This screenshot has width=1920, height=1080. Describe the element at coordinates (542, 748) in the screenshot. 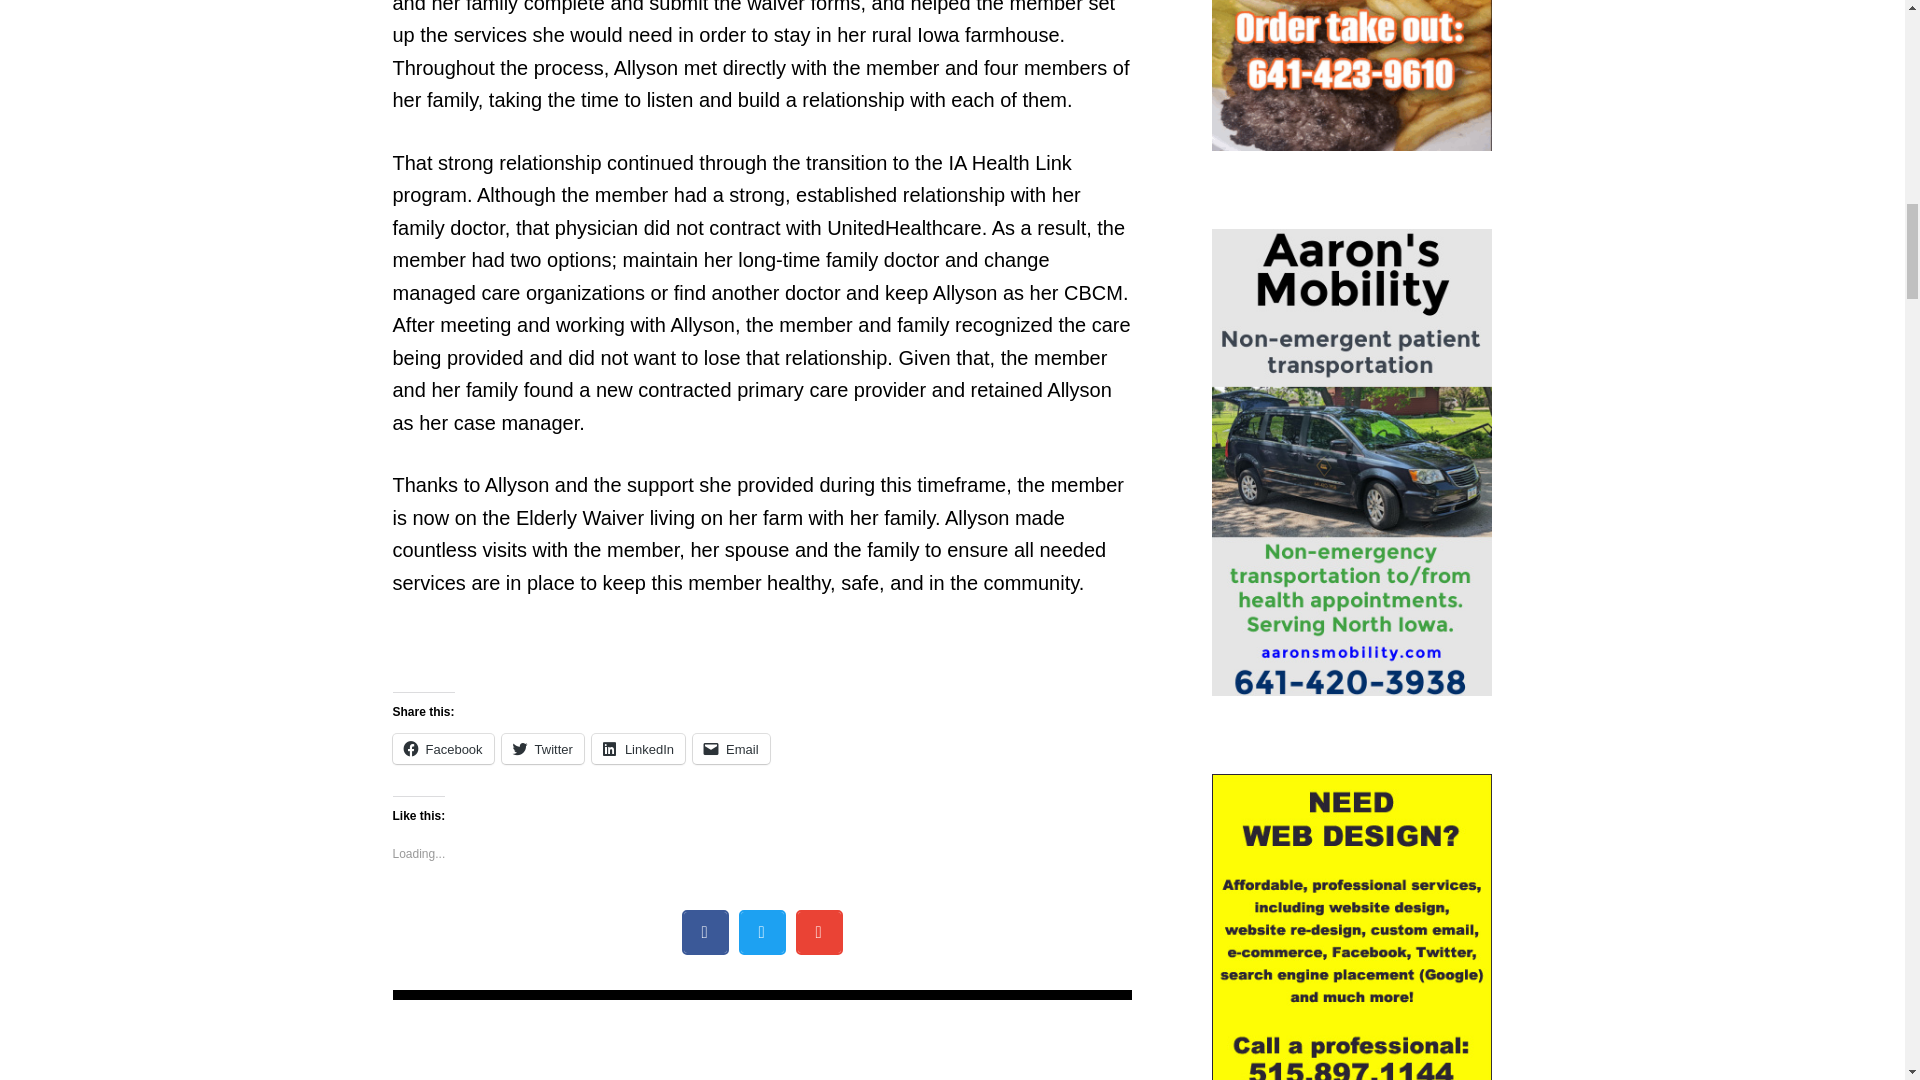

I see `Twitter` at that location.